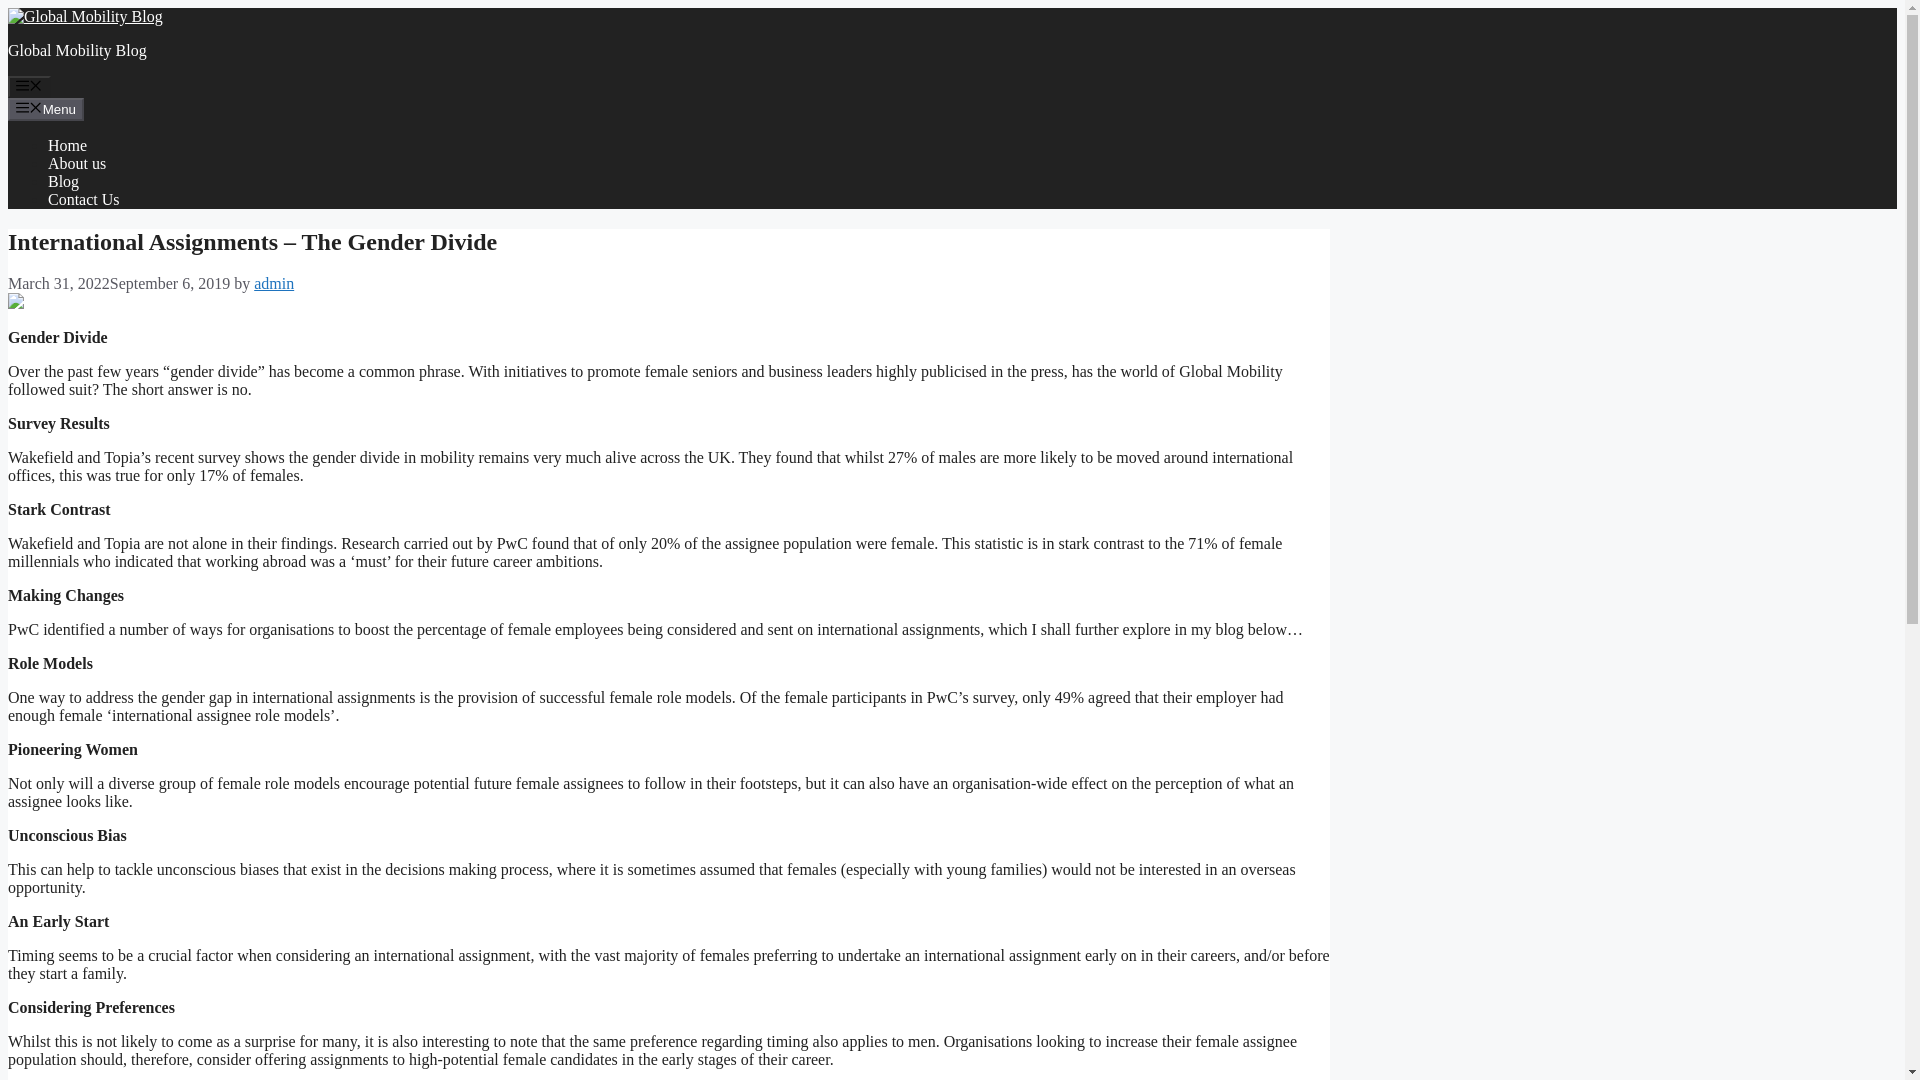  Describe the element at coordinates (84, 200) in the screenshot. I see `Contact Us` at that location.